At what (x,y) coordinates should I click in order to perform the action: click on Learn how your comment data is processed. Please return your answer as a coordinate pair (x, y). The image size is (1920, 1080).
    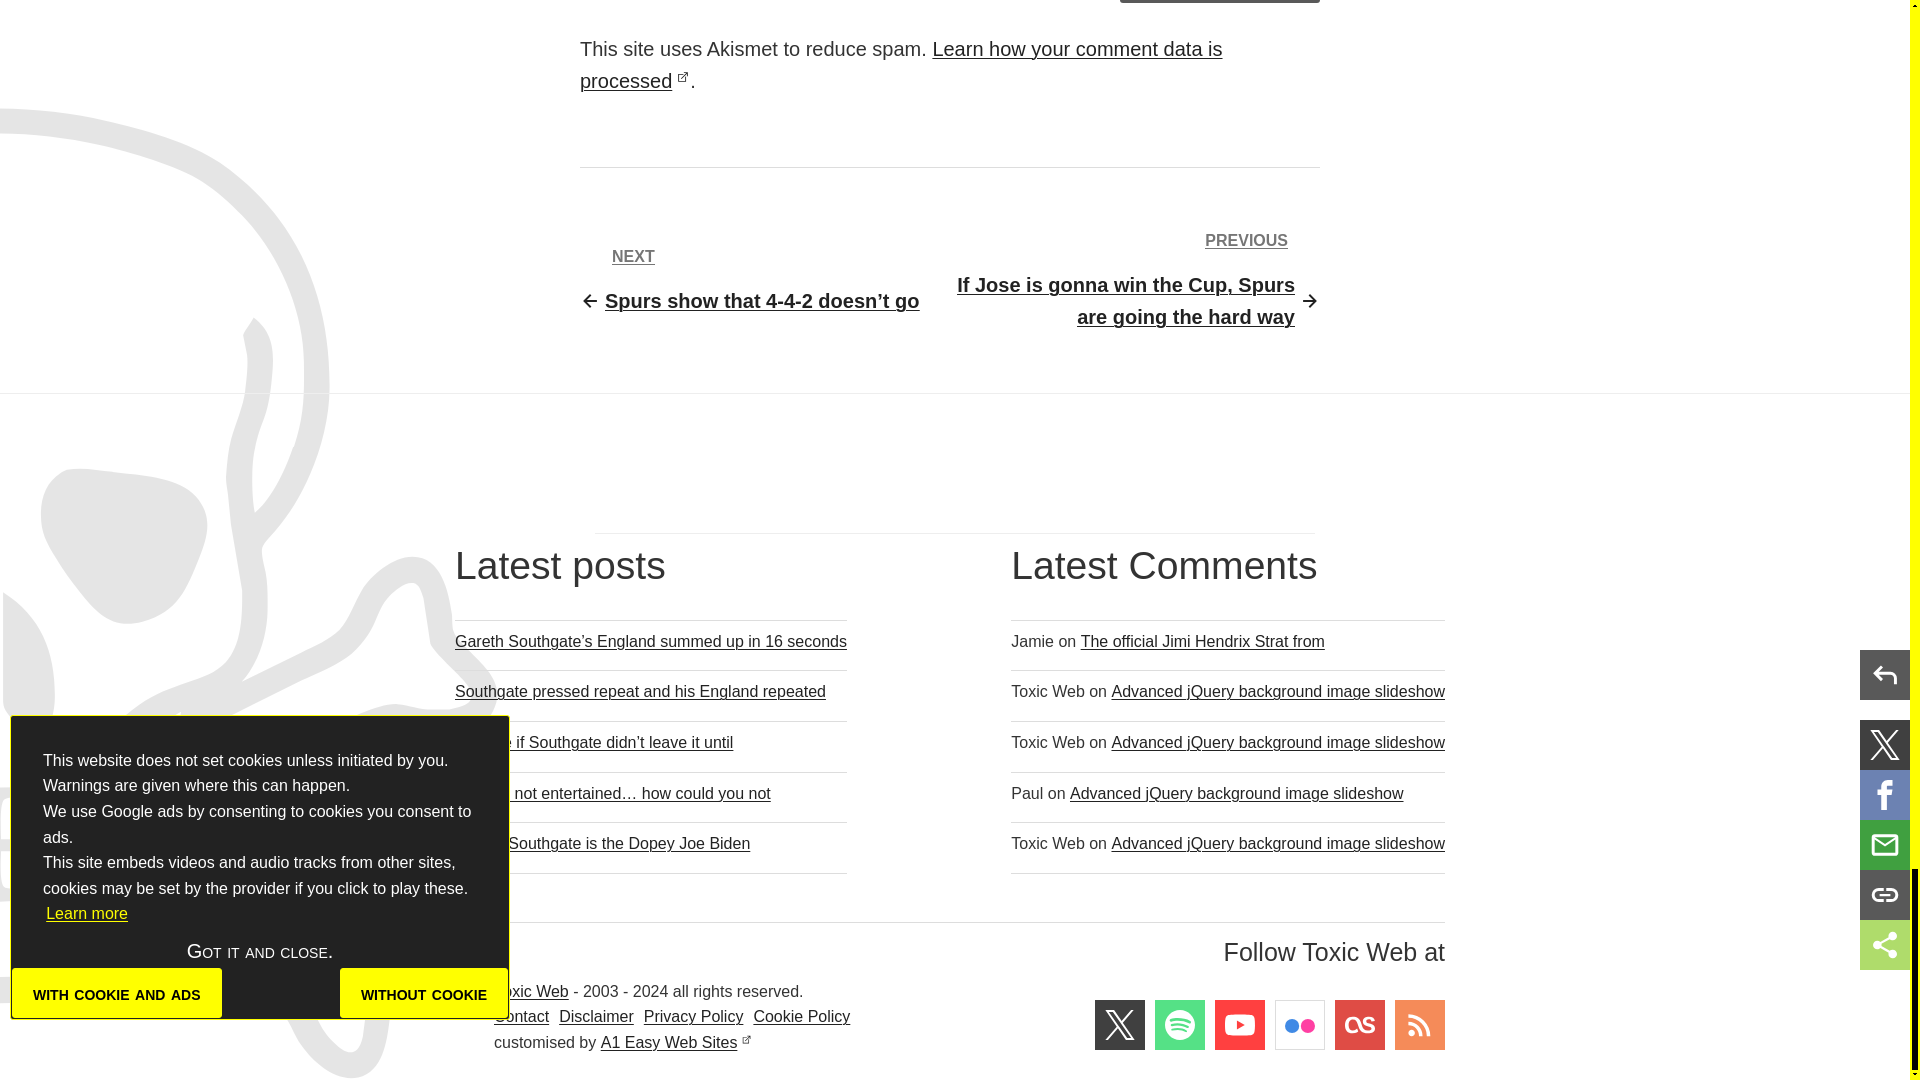
    Looking at the image, I should click on (901, 64).